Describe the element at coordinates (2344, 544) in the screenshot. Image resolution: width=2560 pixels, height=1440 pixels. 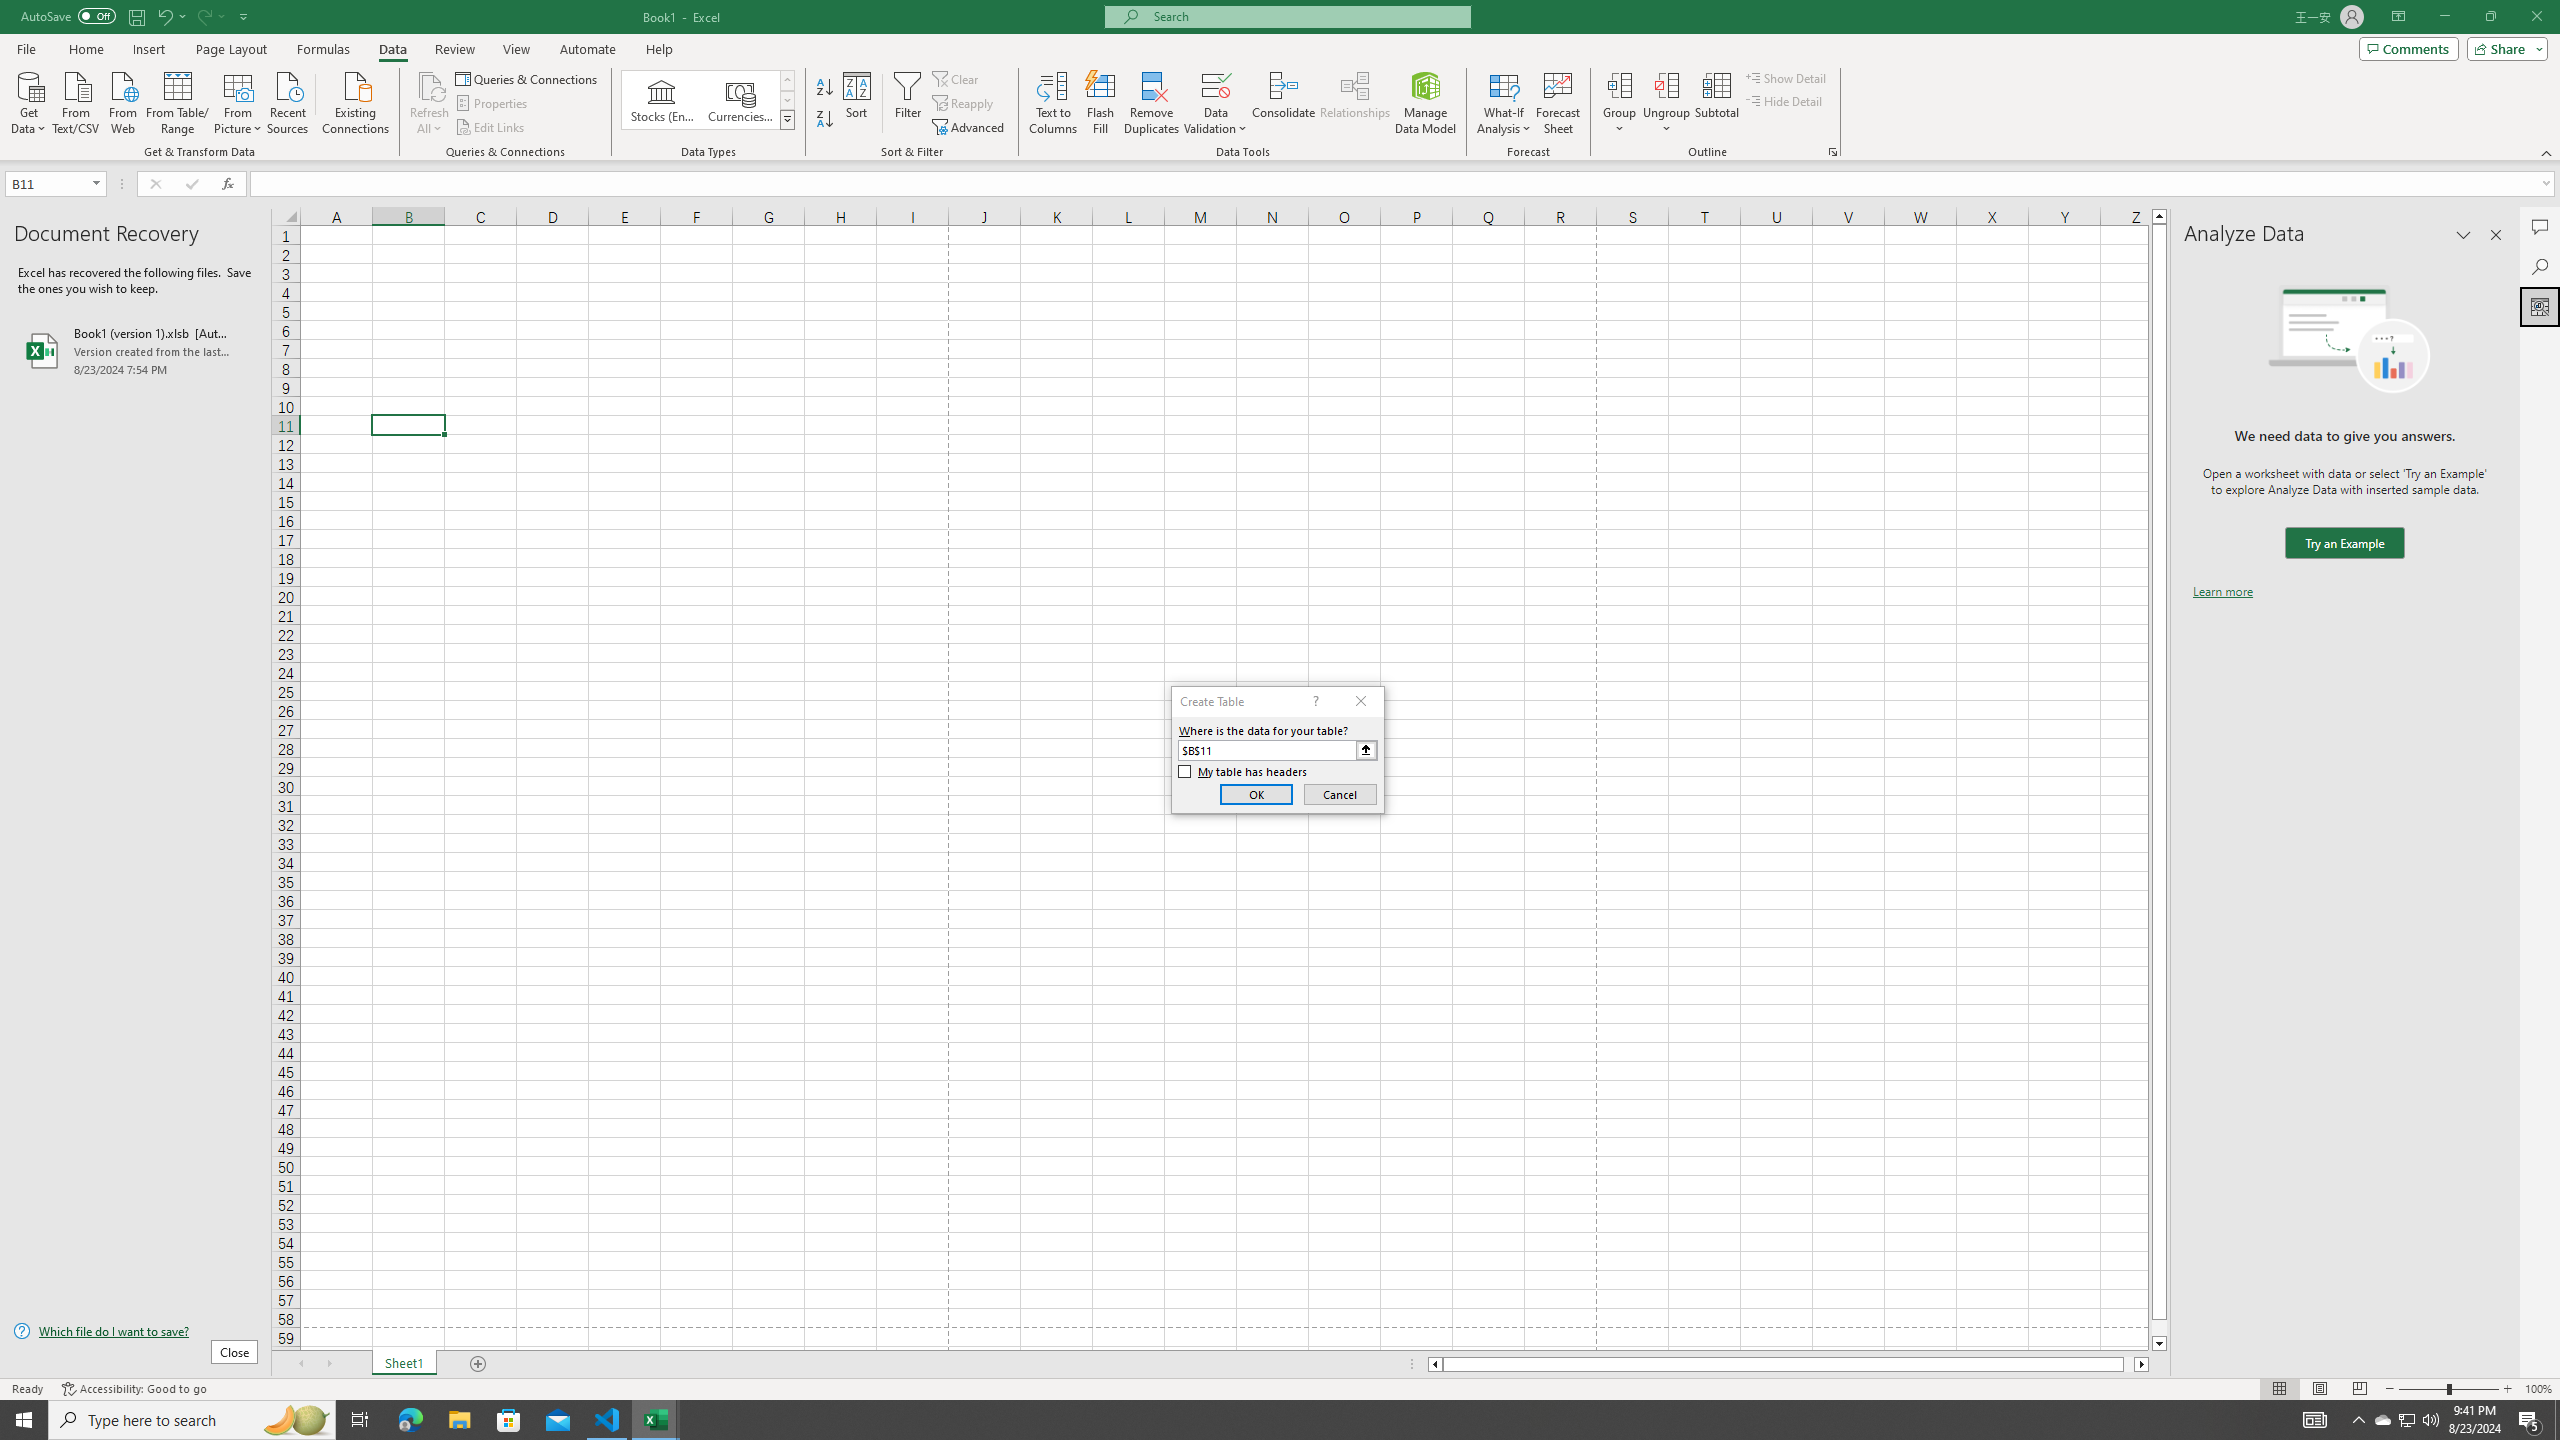
I see `We need data to give you answers. Try an Example` at that location.